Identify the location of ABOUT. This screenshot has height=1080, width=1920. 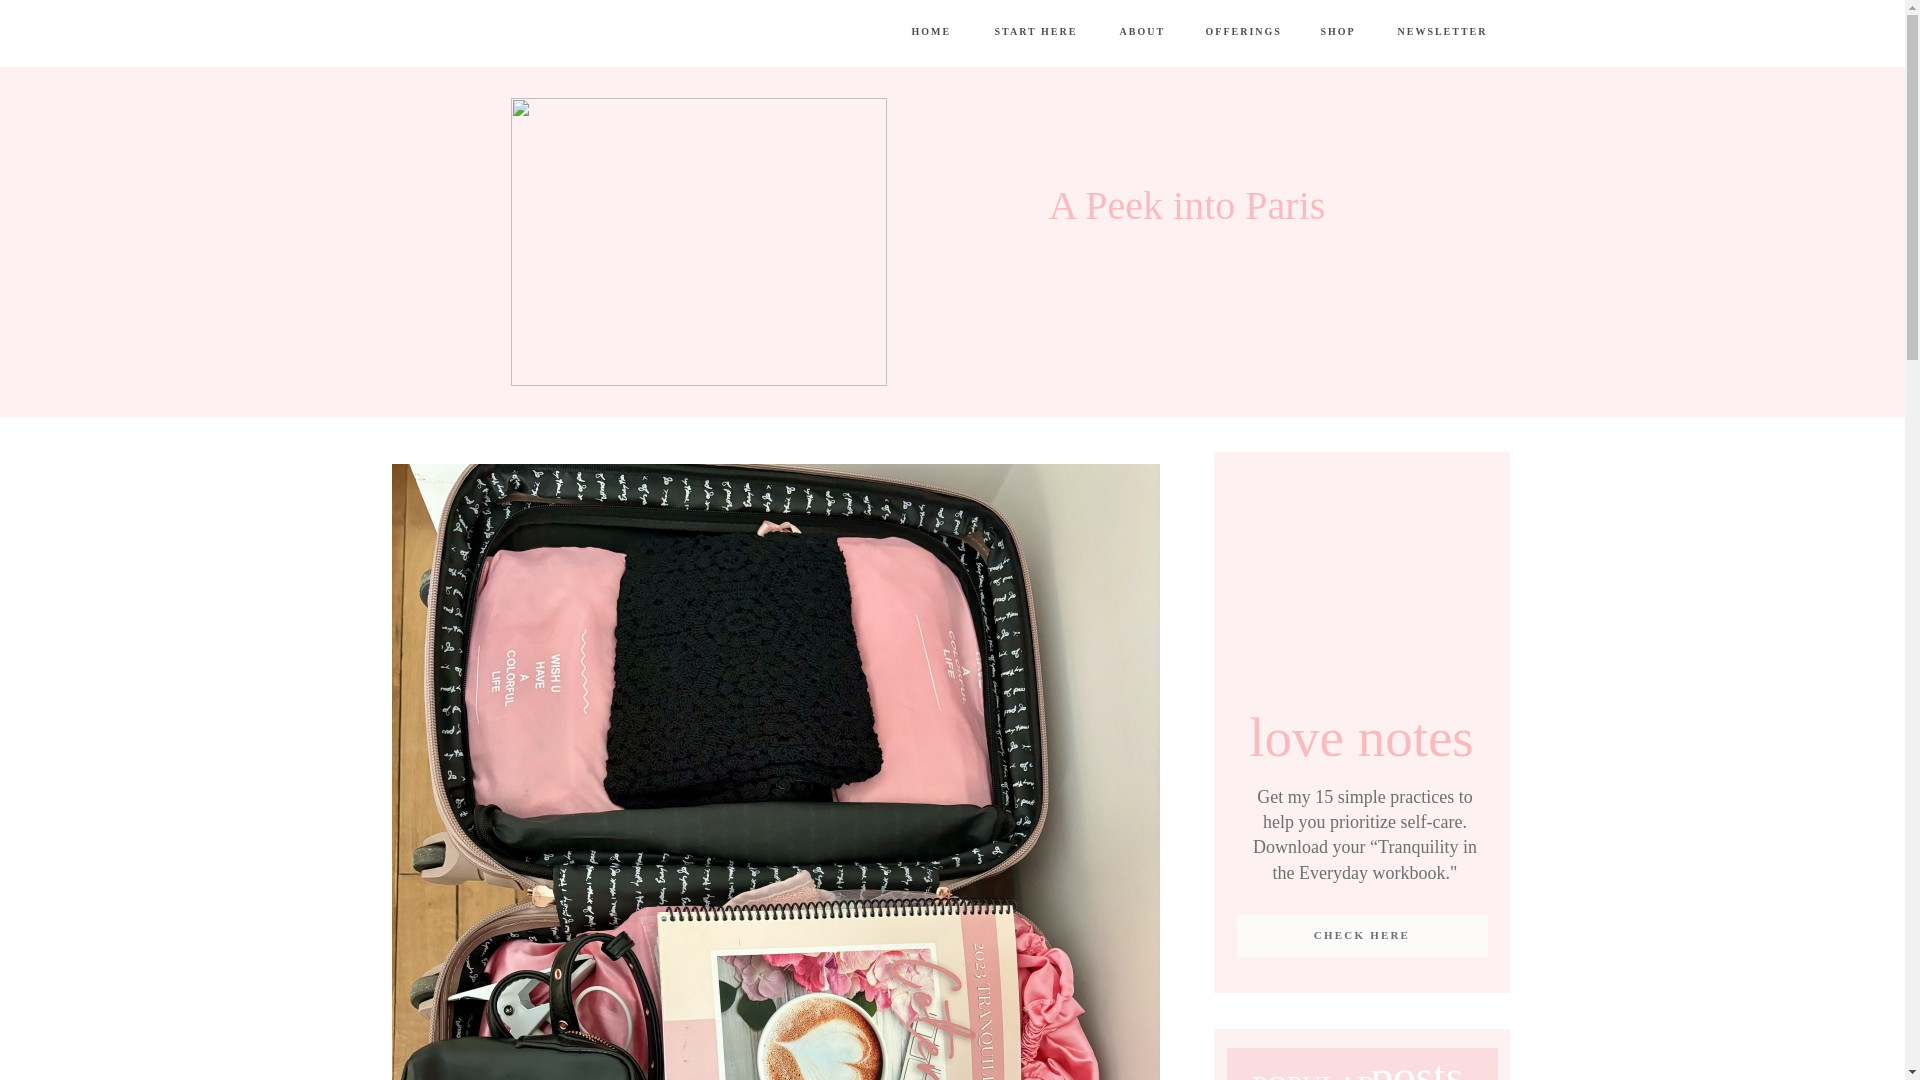
(1152, 32).